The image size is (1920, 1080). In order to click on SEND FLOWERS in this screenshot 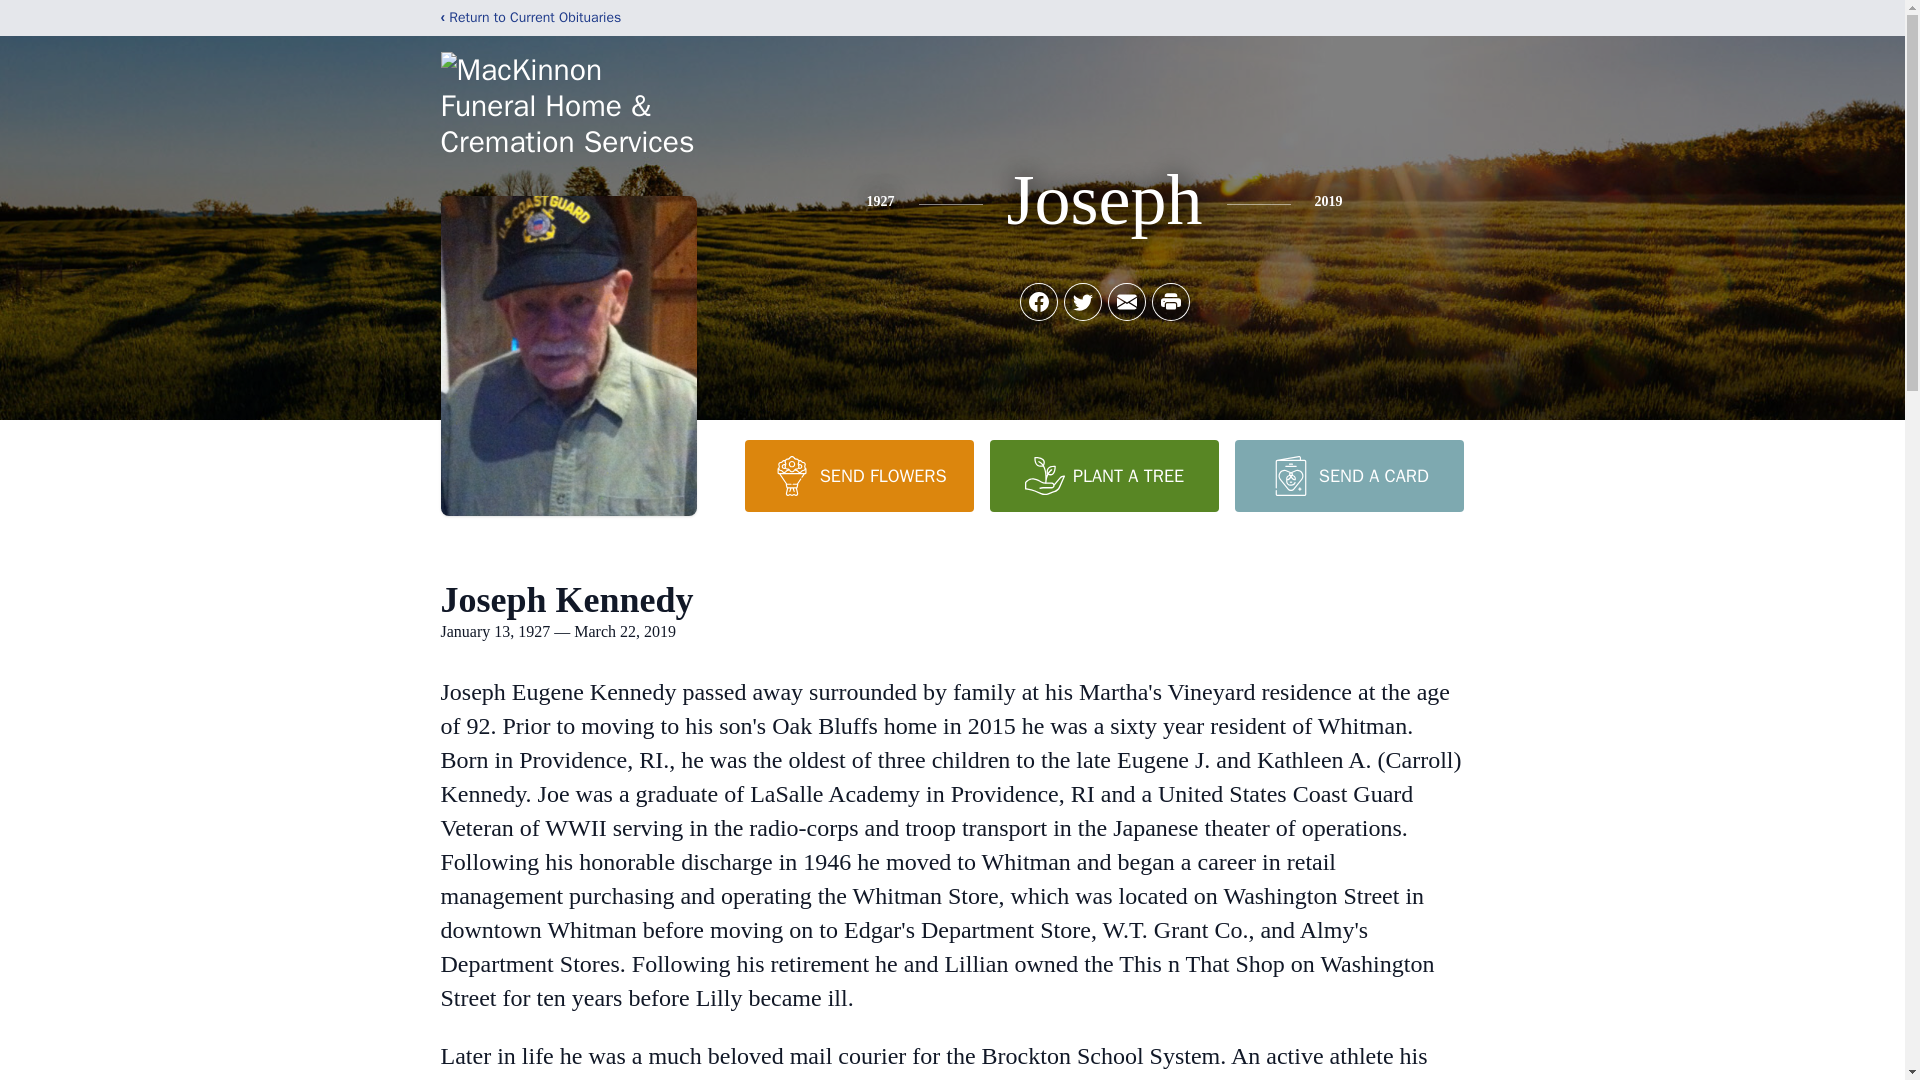, I will do `click(858, 475)`.